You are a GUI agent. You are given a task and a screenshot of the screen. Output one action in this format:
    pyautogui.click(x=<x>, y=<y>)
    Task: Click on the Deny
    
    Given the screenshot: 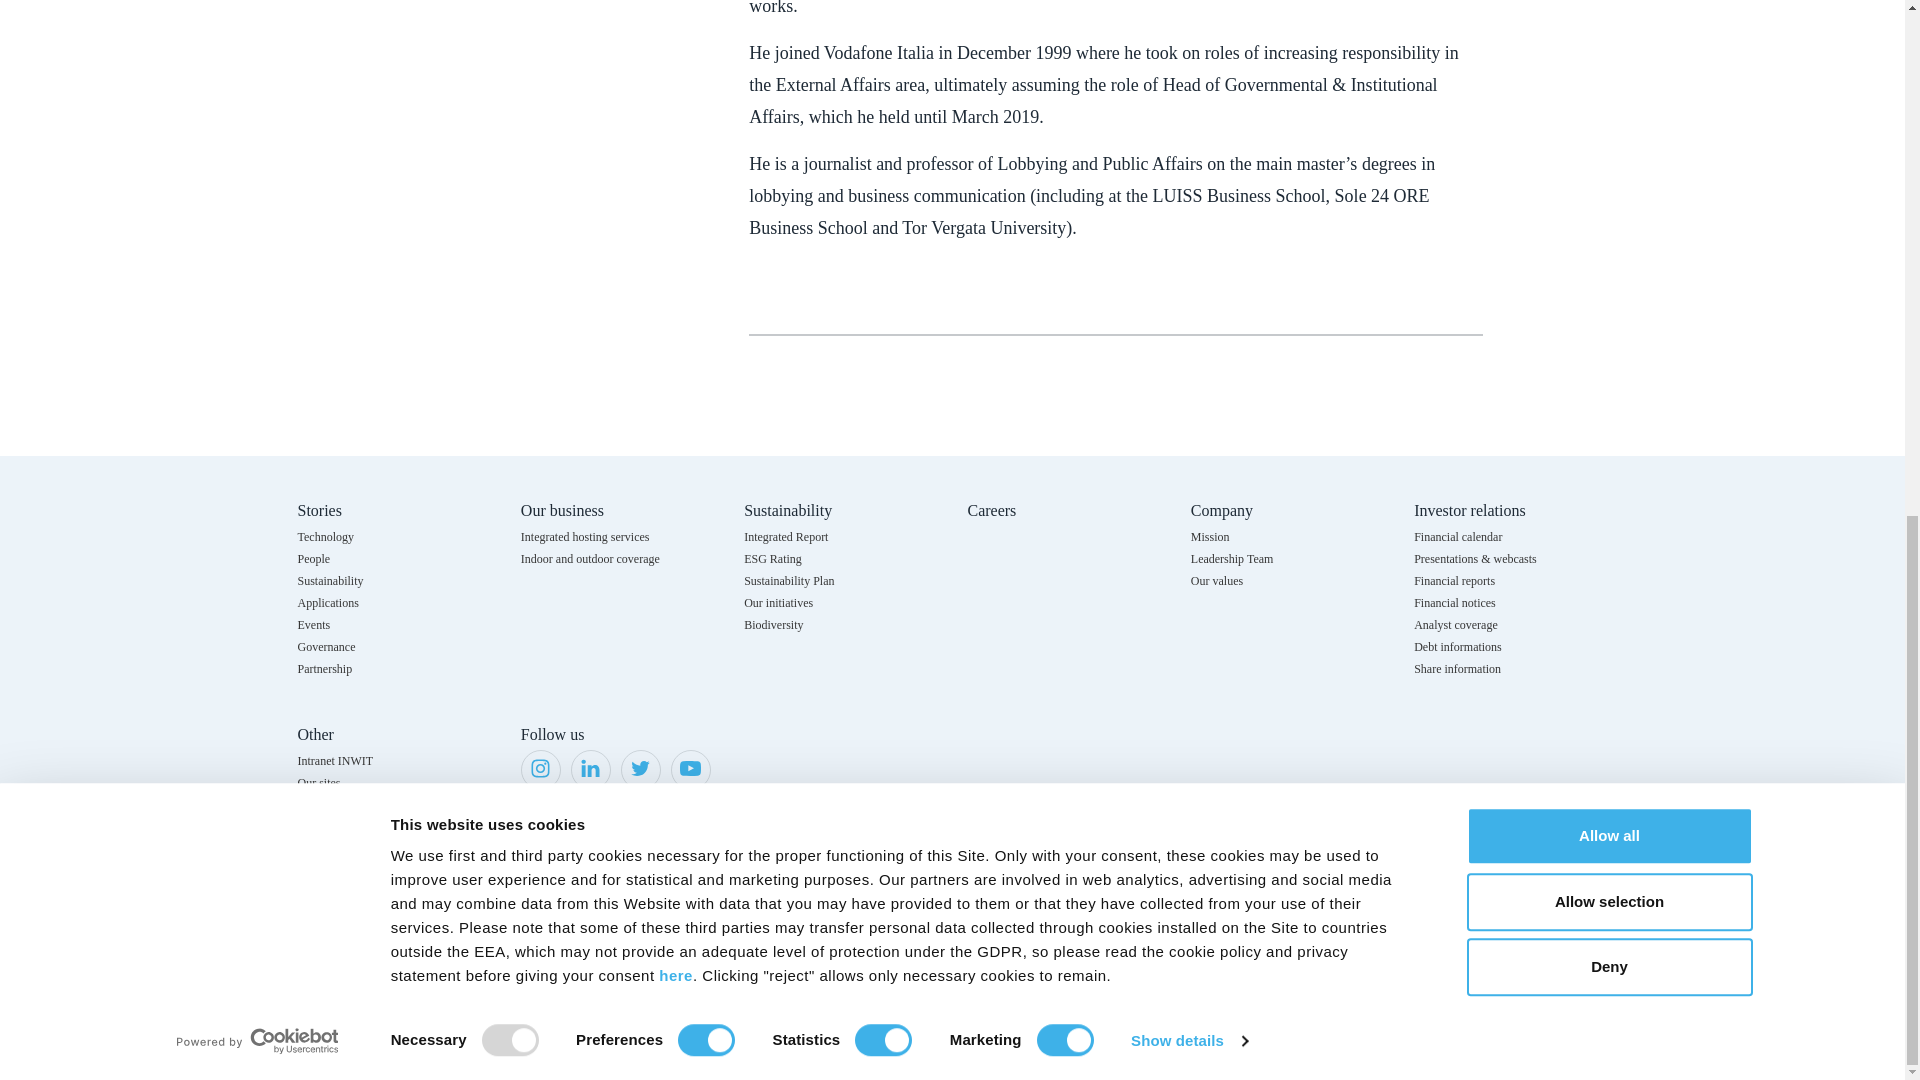 What is the action you would take?
    pyautogui.click(x=1608, y=6)
    